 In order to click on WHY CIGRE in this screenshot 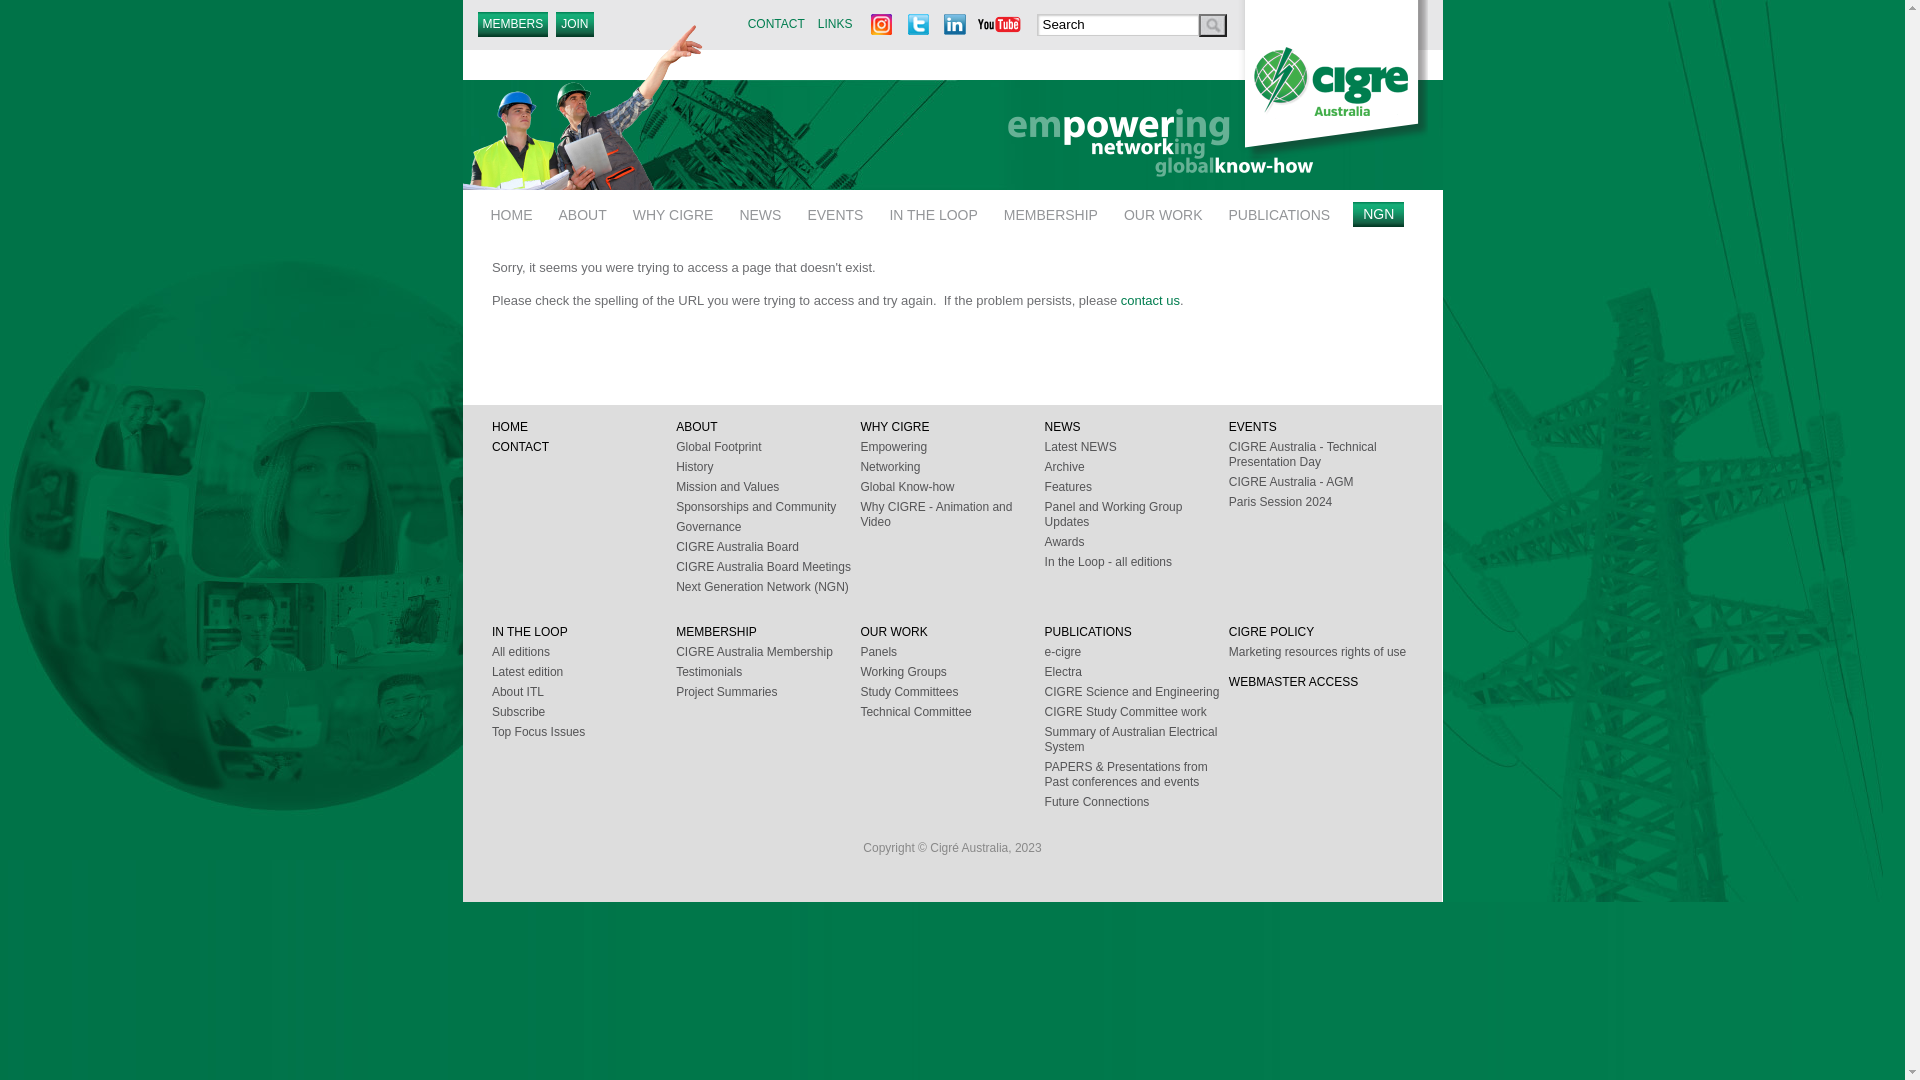, I will do `click(674, 212)`.